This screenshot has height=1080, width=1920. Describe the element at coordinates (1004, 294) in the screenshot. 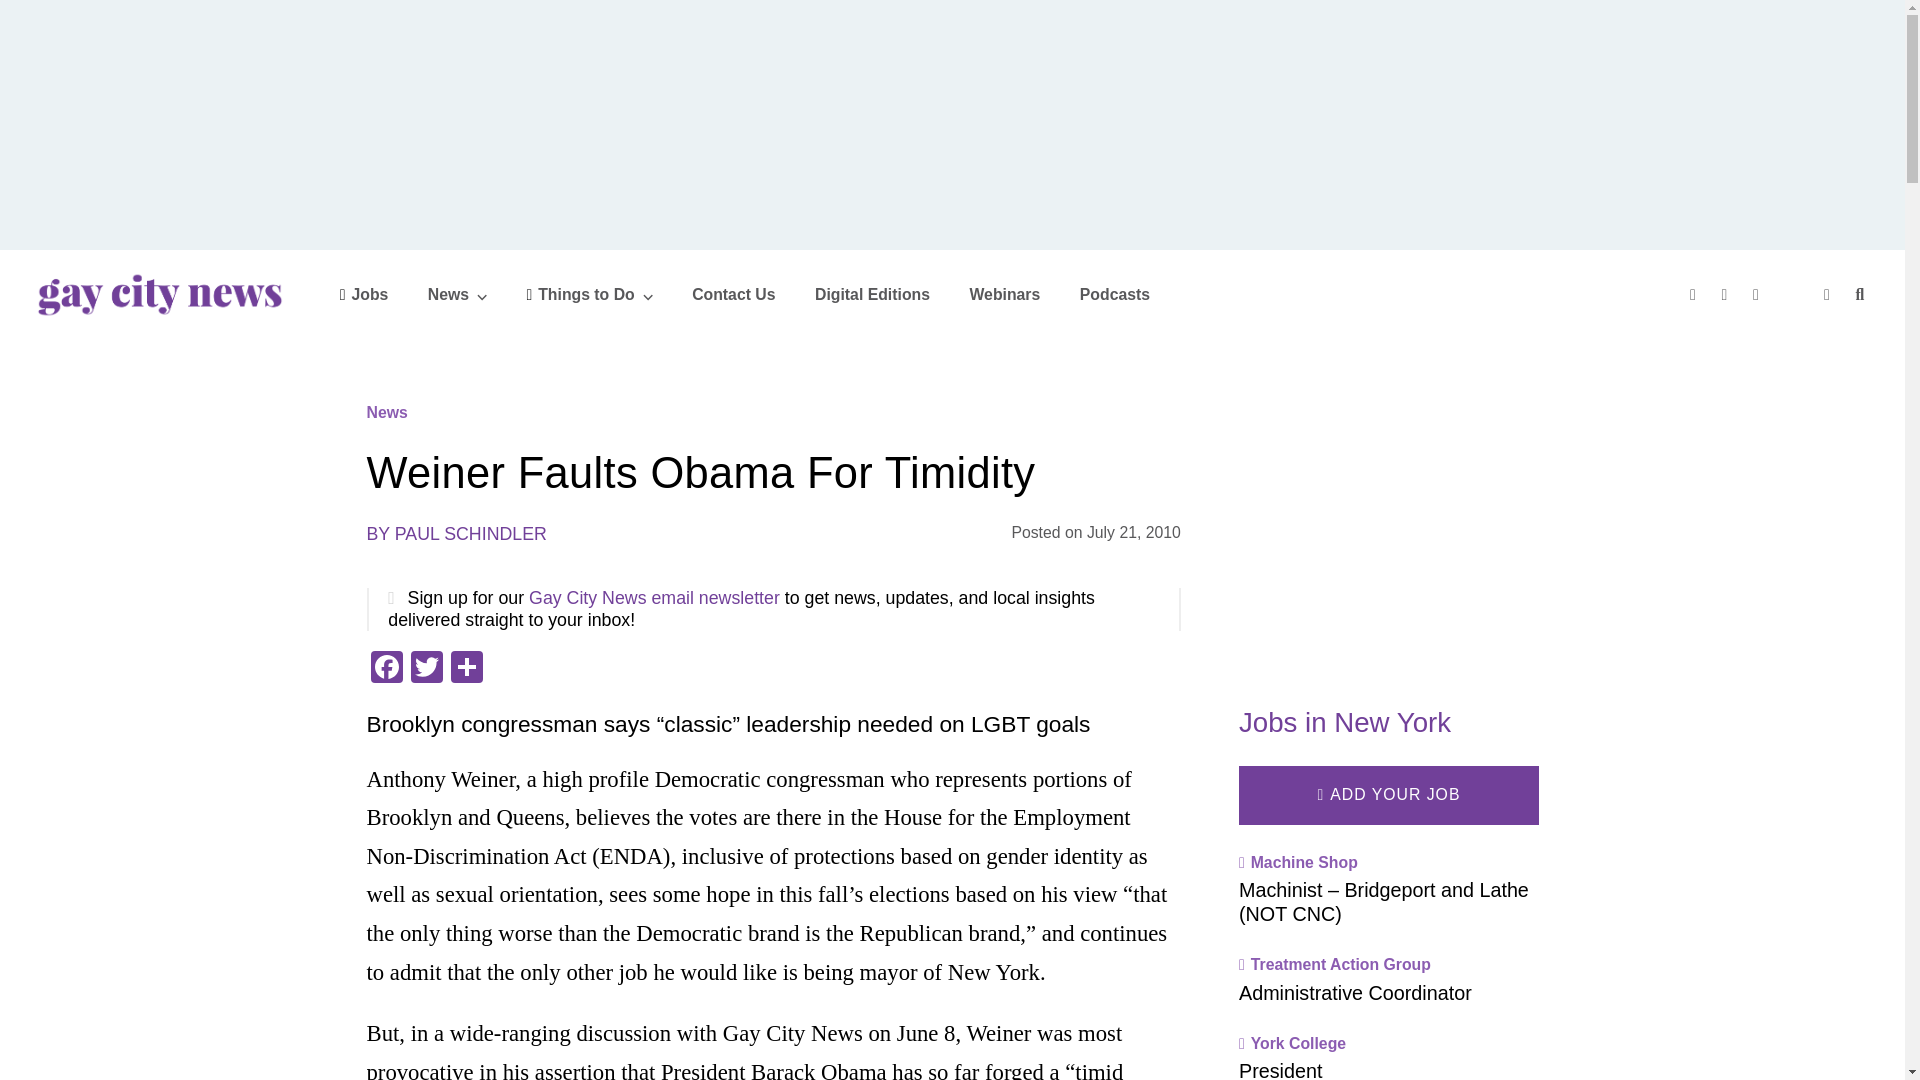

I see `Webinars` at that location.